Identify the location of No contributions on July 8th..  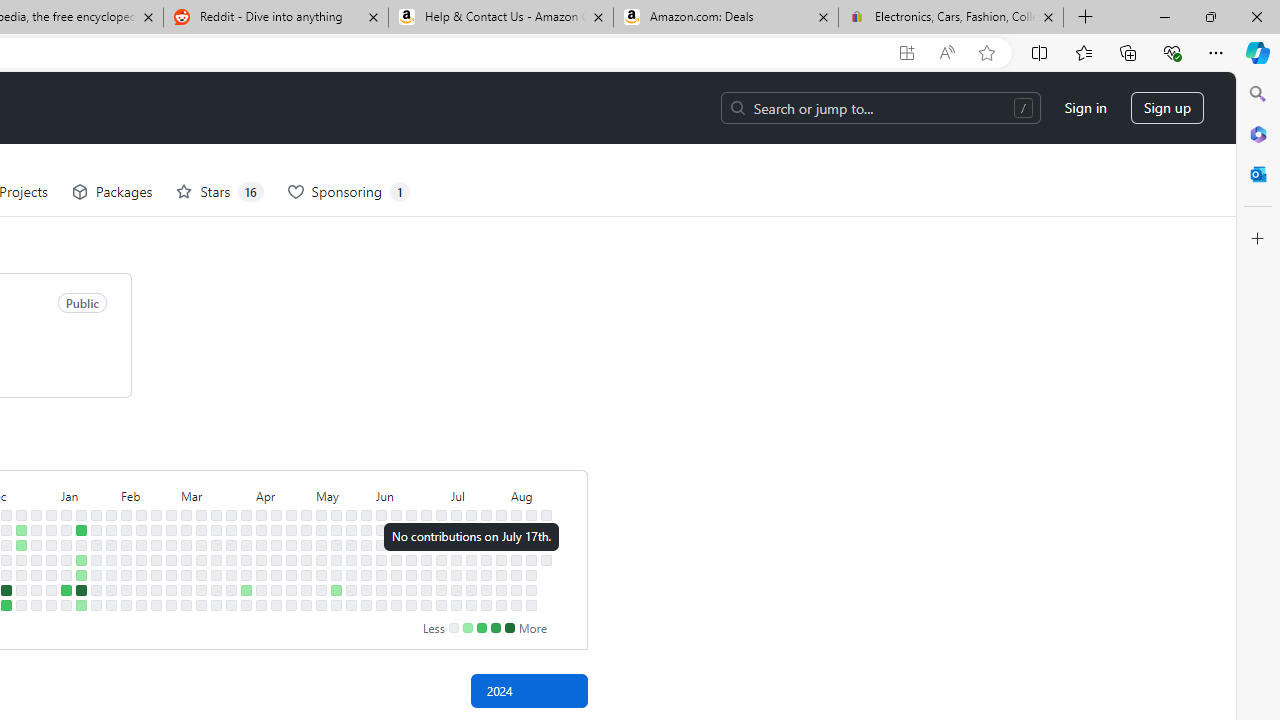
(456, 530).